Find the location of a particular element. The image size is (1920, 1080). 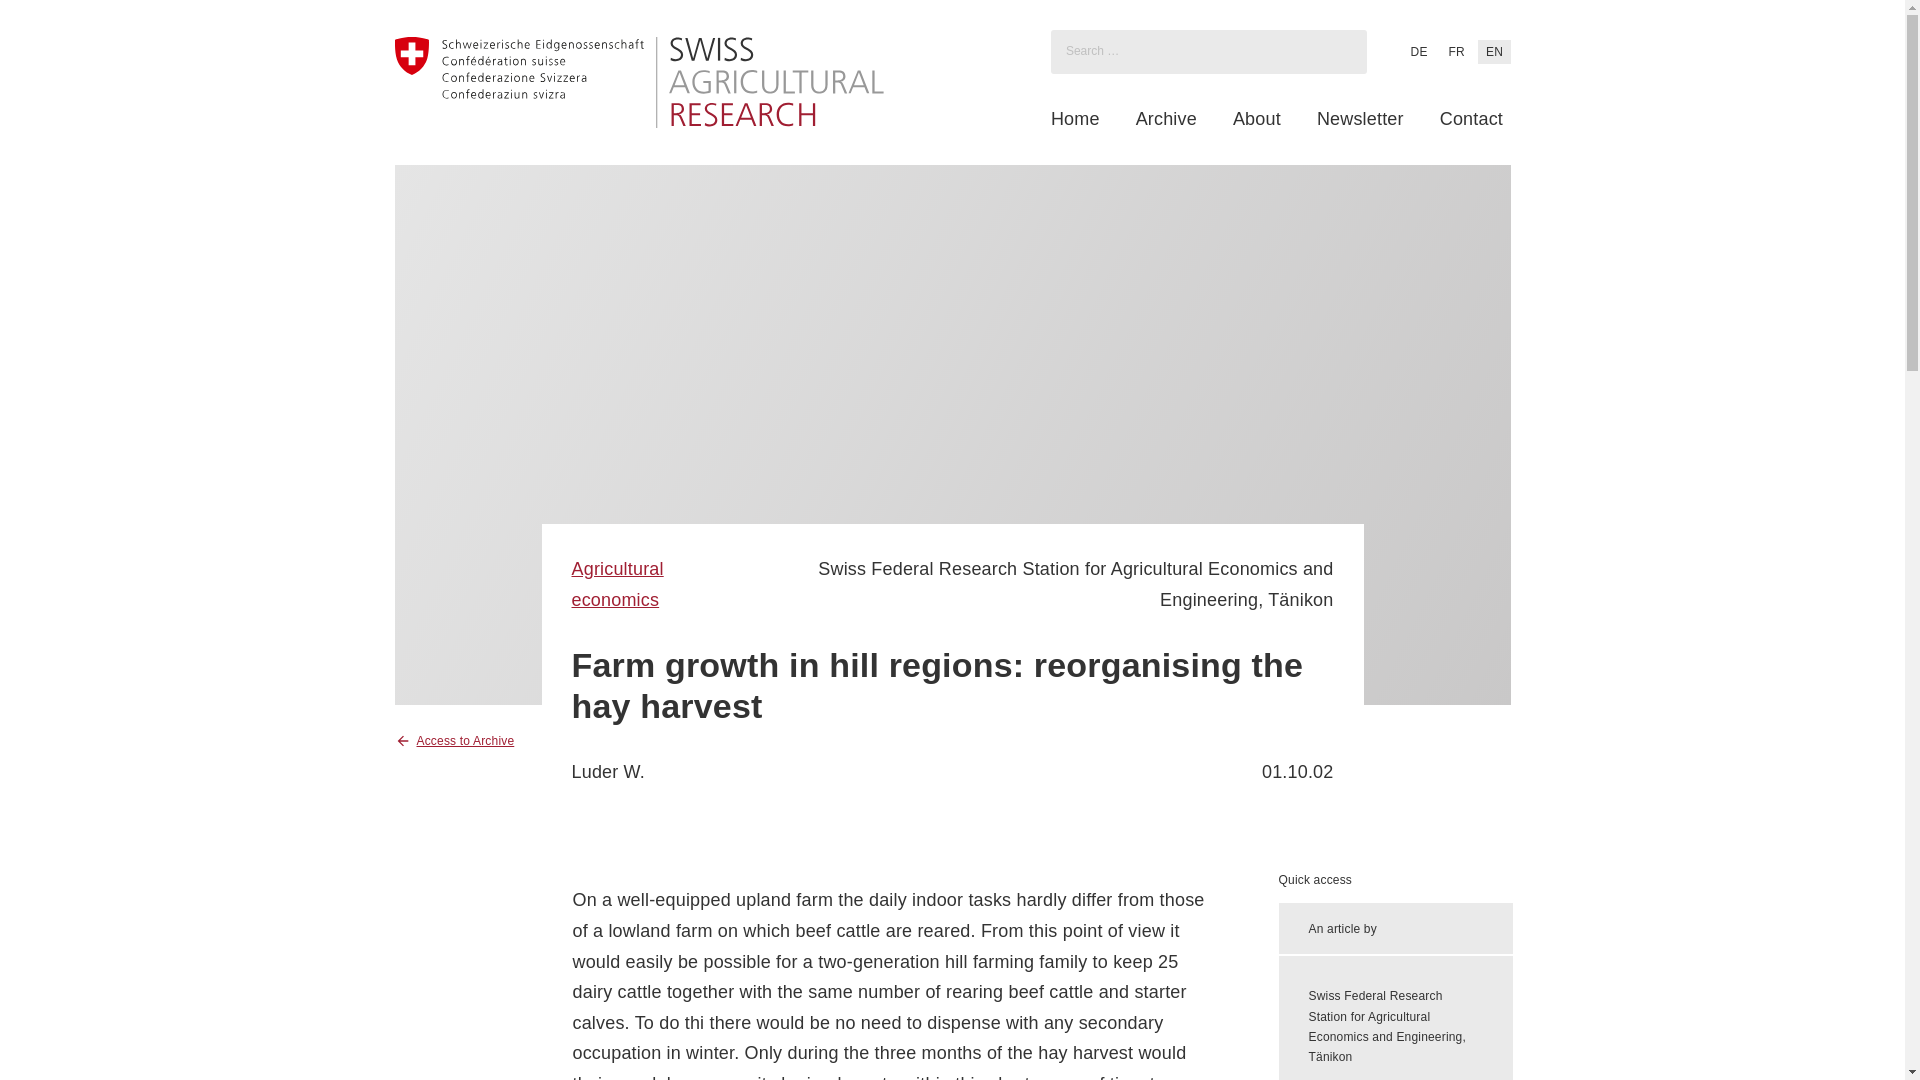

FR is located at coordinates (1456, 51).